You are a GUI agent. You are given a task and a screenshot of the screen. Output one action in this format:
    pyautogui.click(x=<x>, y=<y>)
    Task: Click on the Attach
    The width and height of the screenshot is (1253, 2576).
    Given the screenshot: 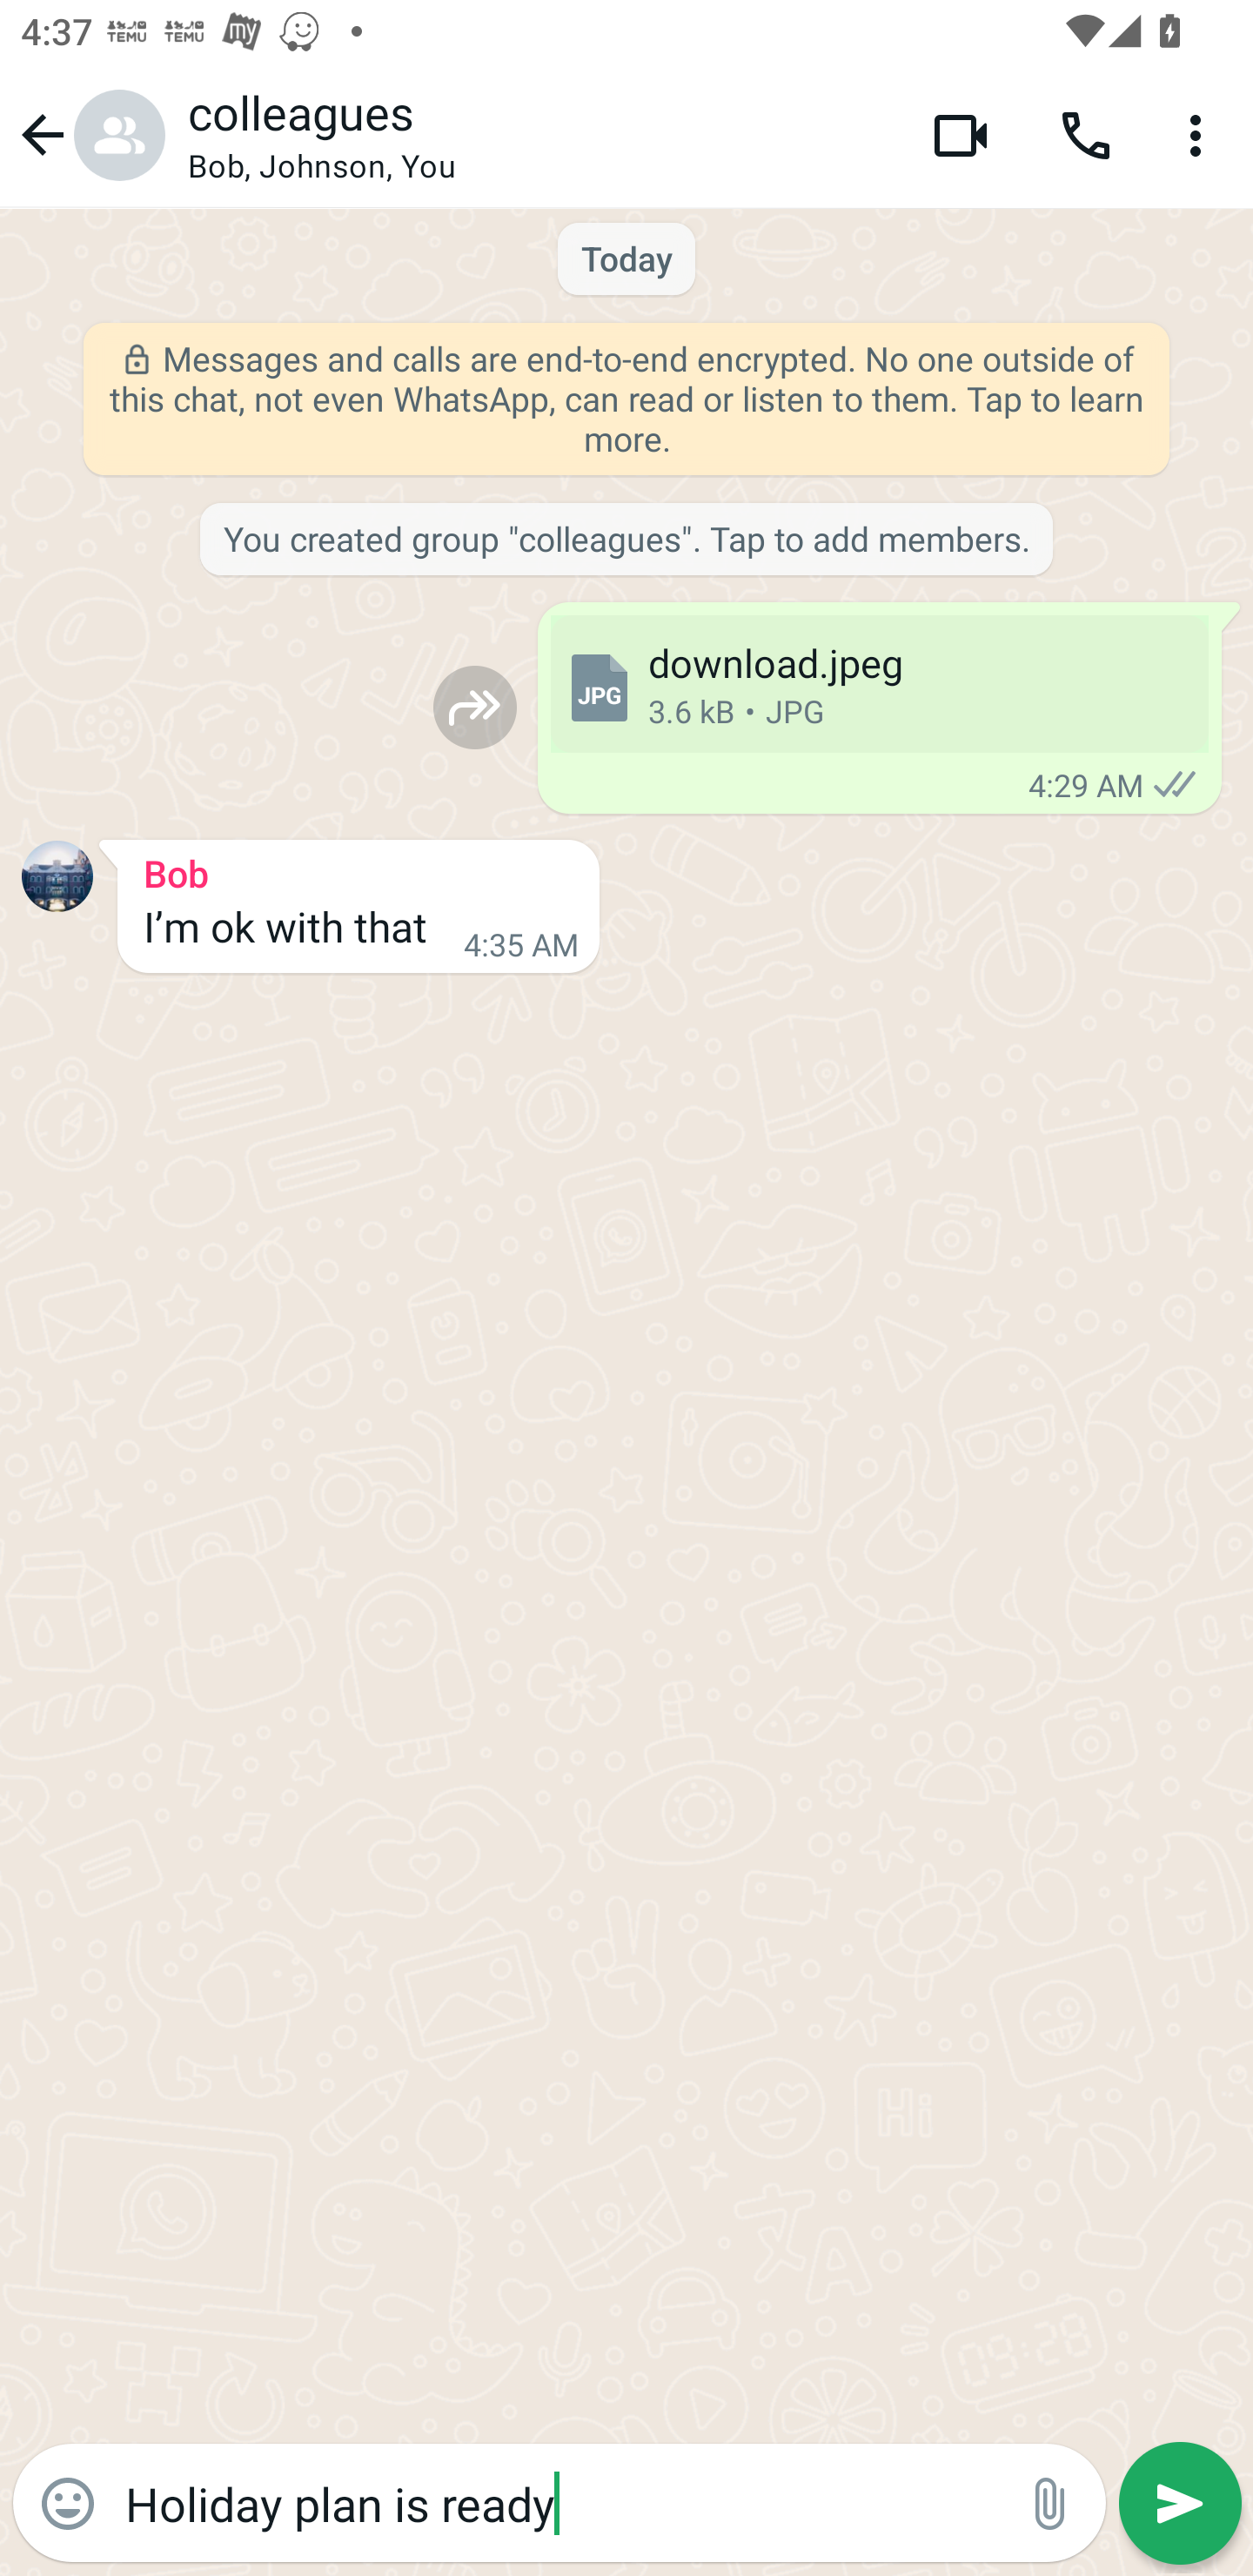 What is the action you would take?
    pyautogui.click(x=1051, y=2504)
    